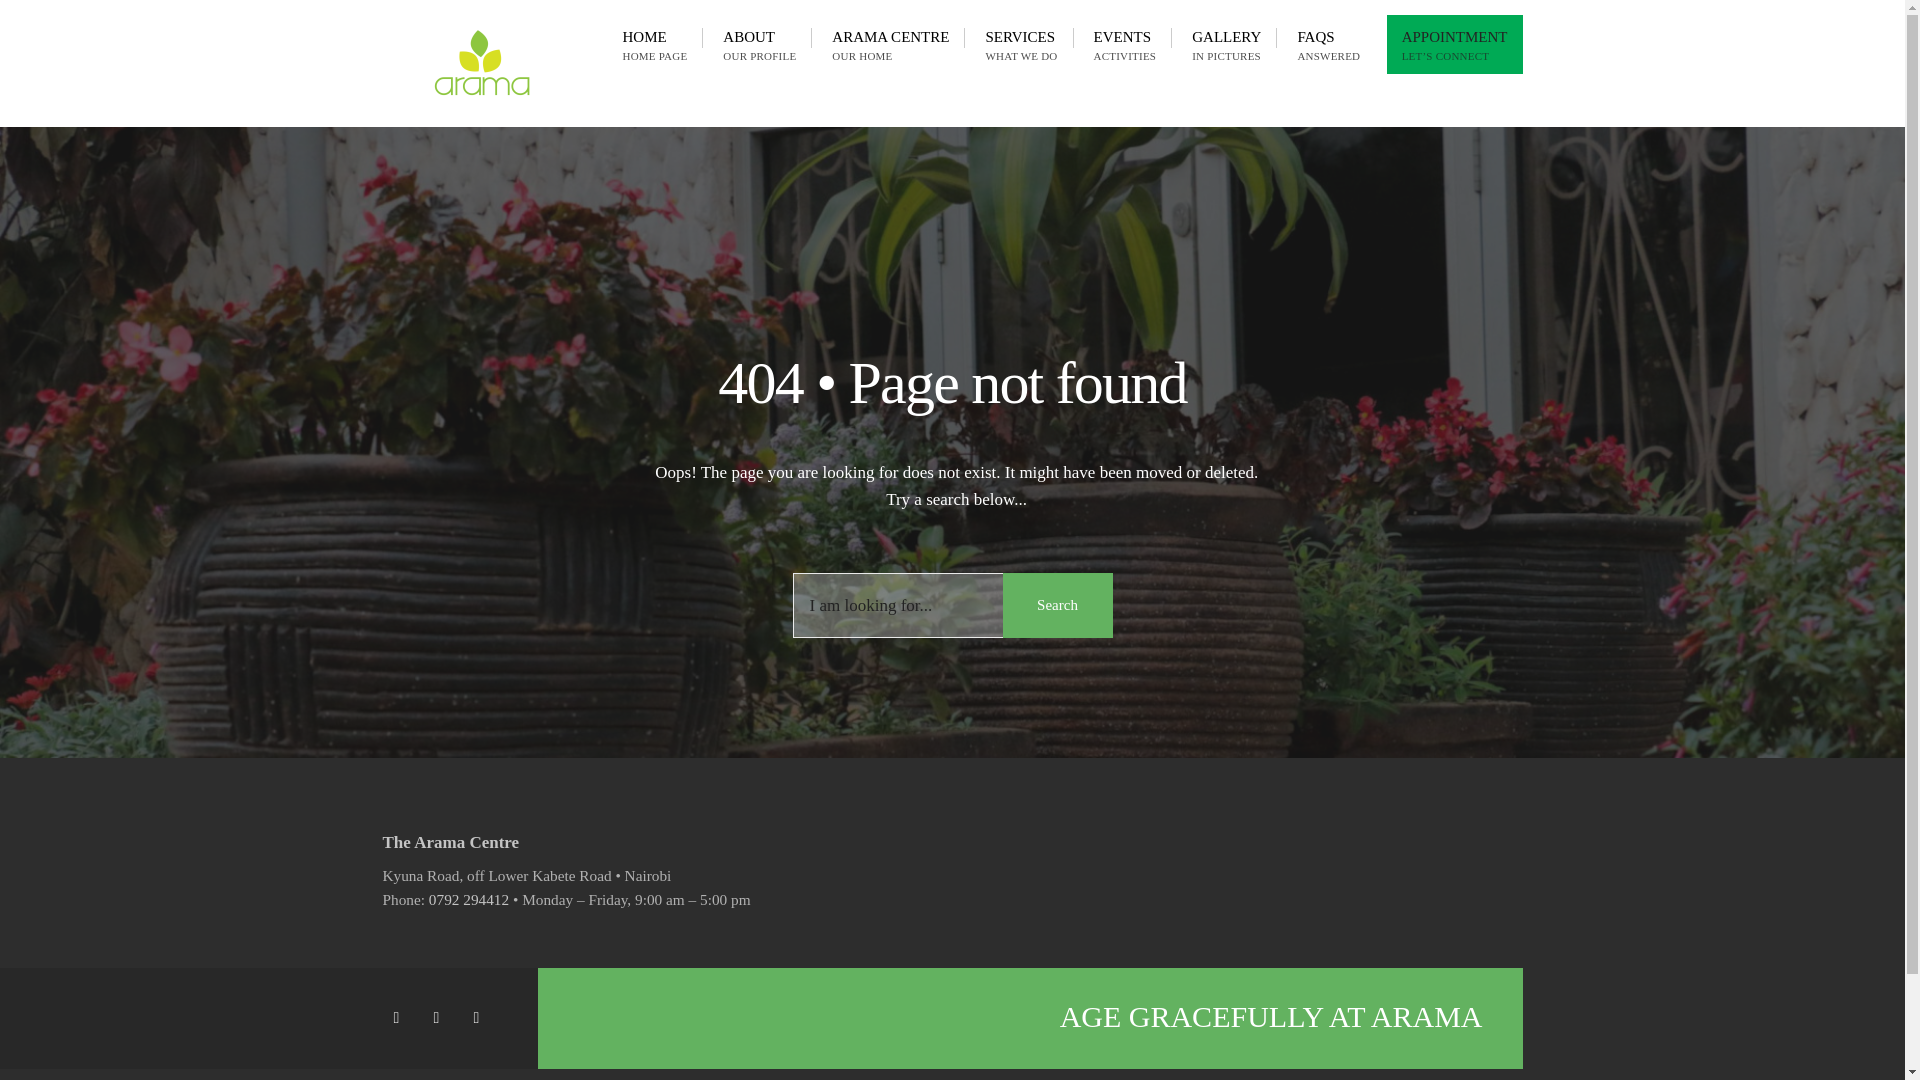  Describe the element at coordinates (1328, 44) in the screenshot. I see `Skip to content` at that location.